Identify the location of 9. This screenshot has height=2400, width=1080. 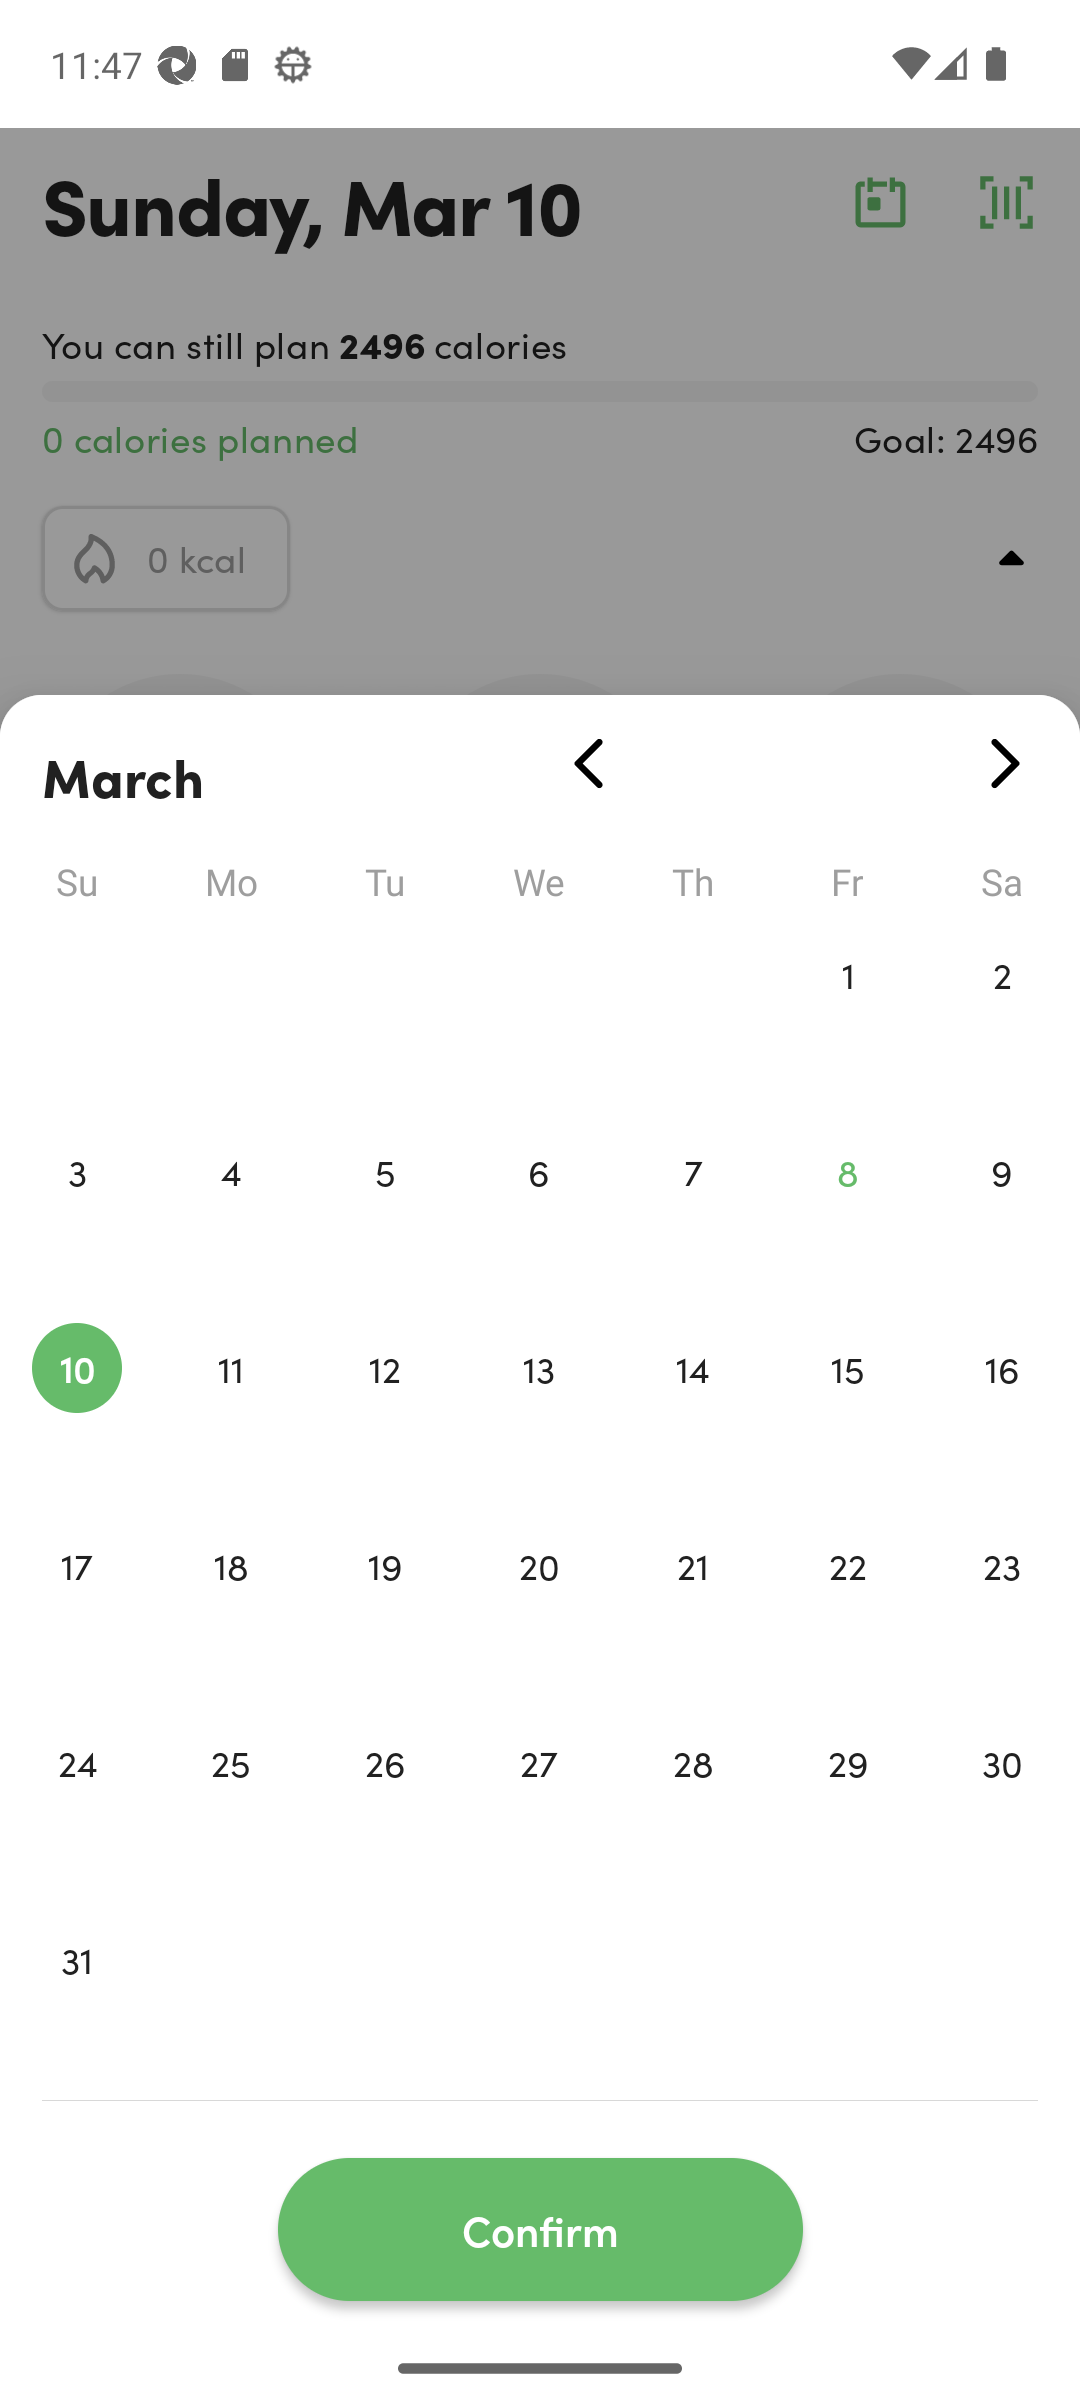
(1002, 1214).